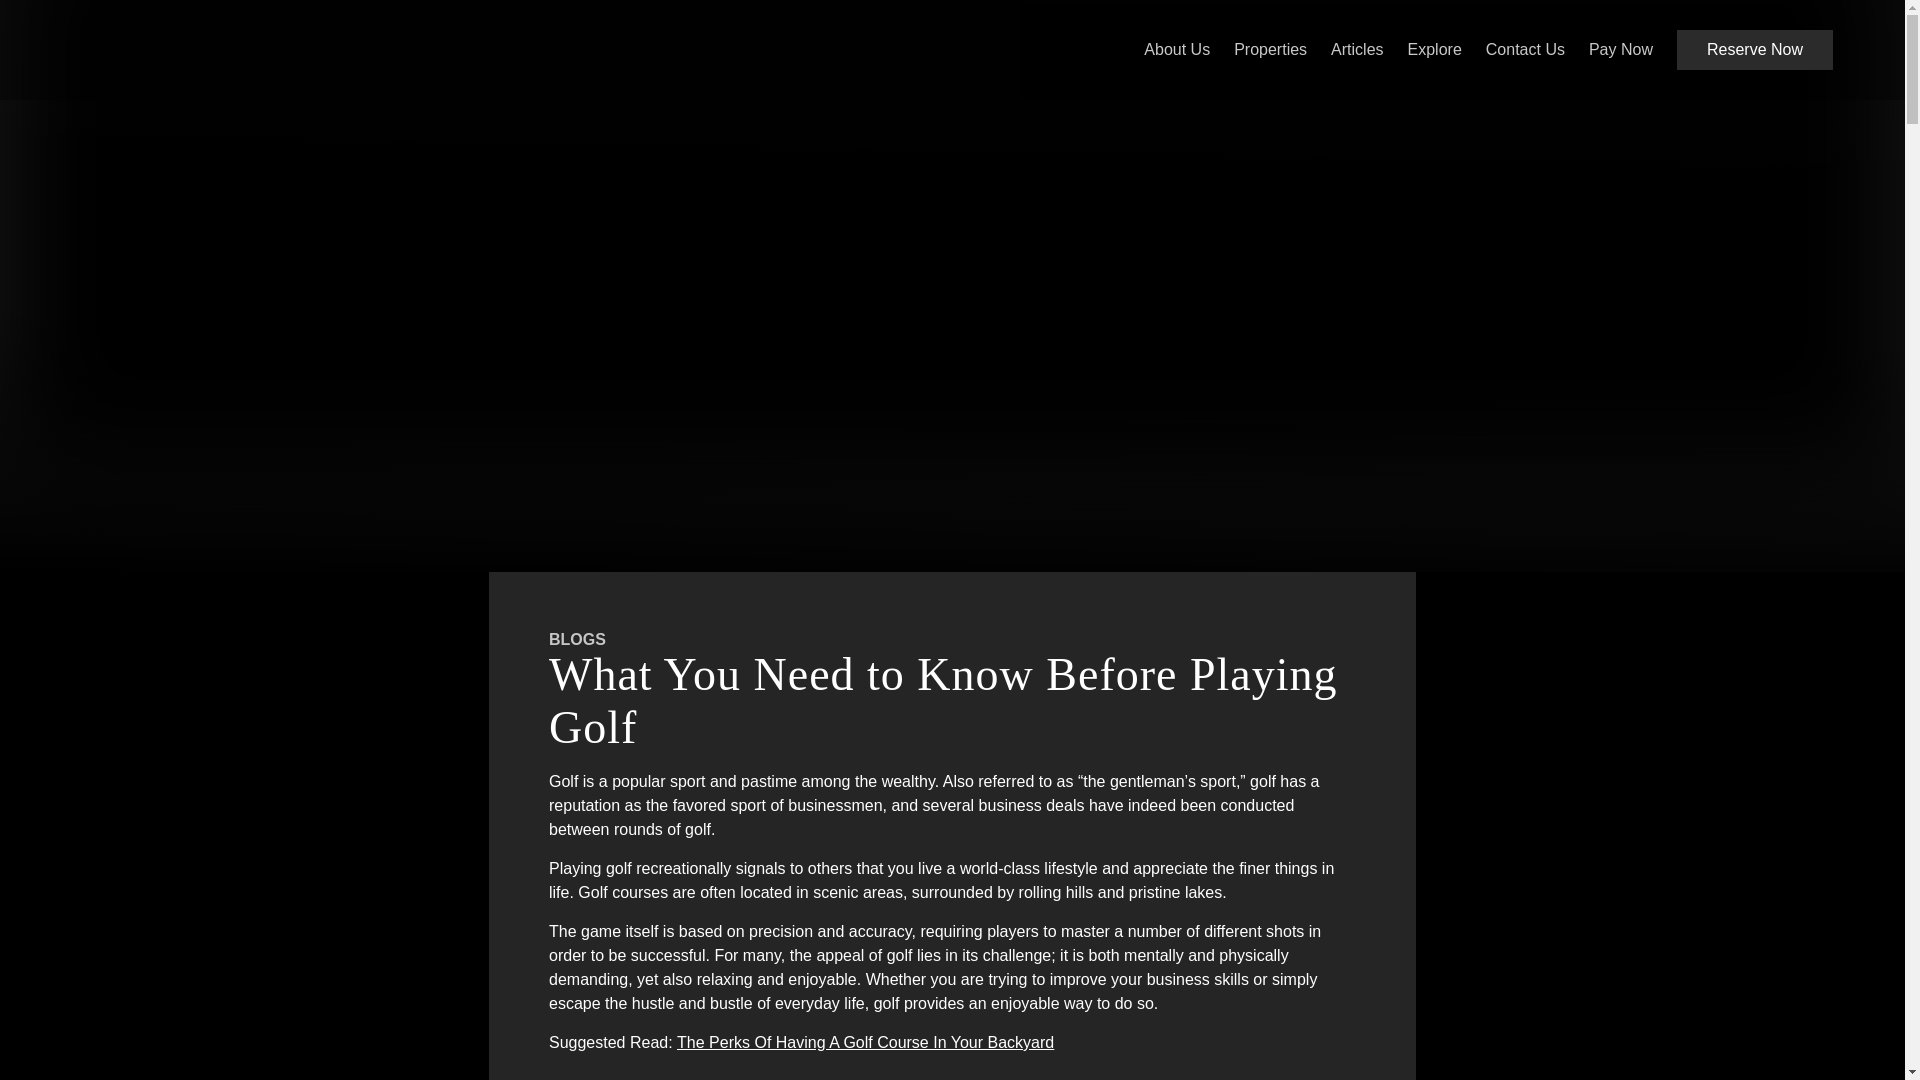 The image size is (1920, 1080). I want to click on About Us, so click(1176, 50).